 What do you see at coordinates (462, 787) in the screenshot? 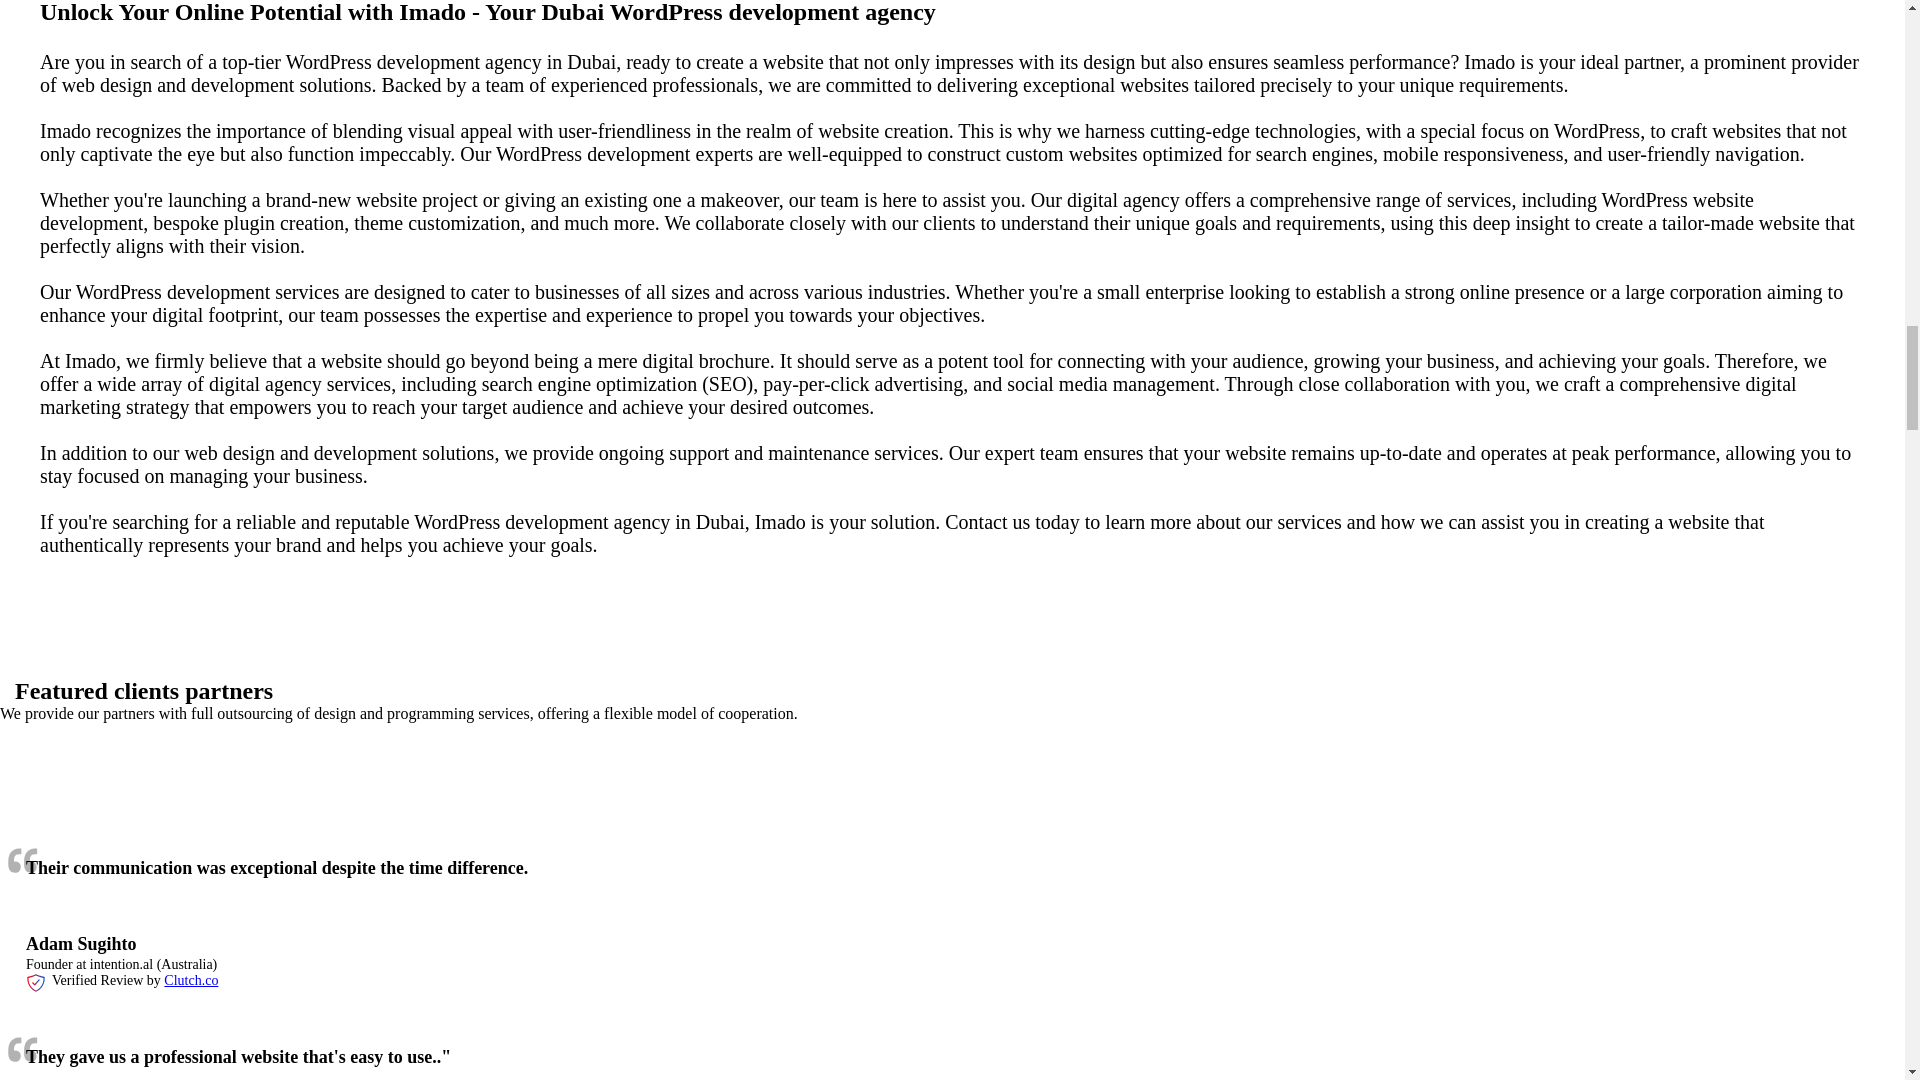
I see `WordPress development in Dubai` at bounding box center [462, 787].